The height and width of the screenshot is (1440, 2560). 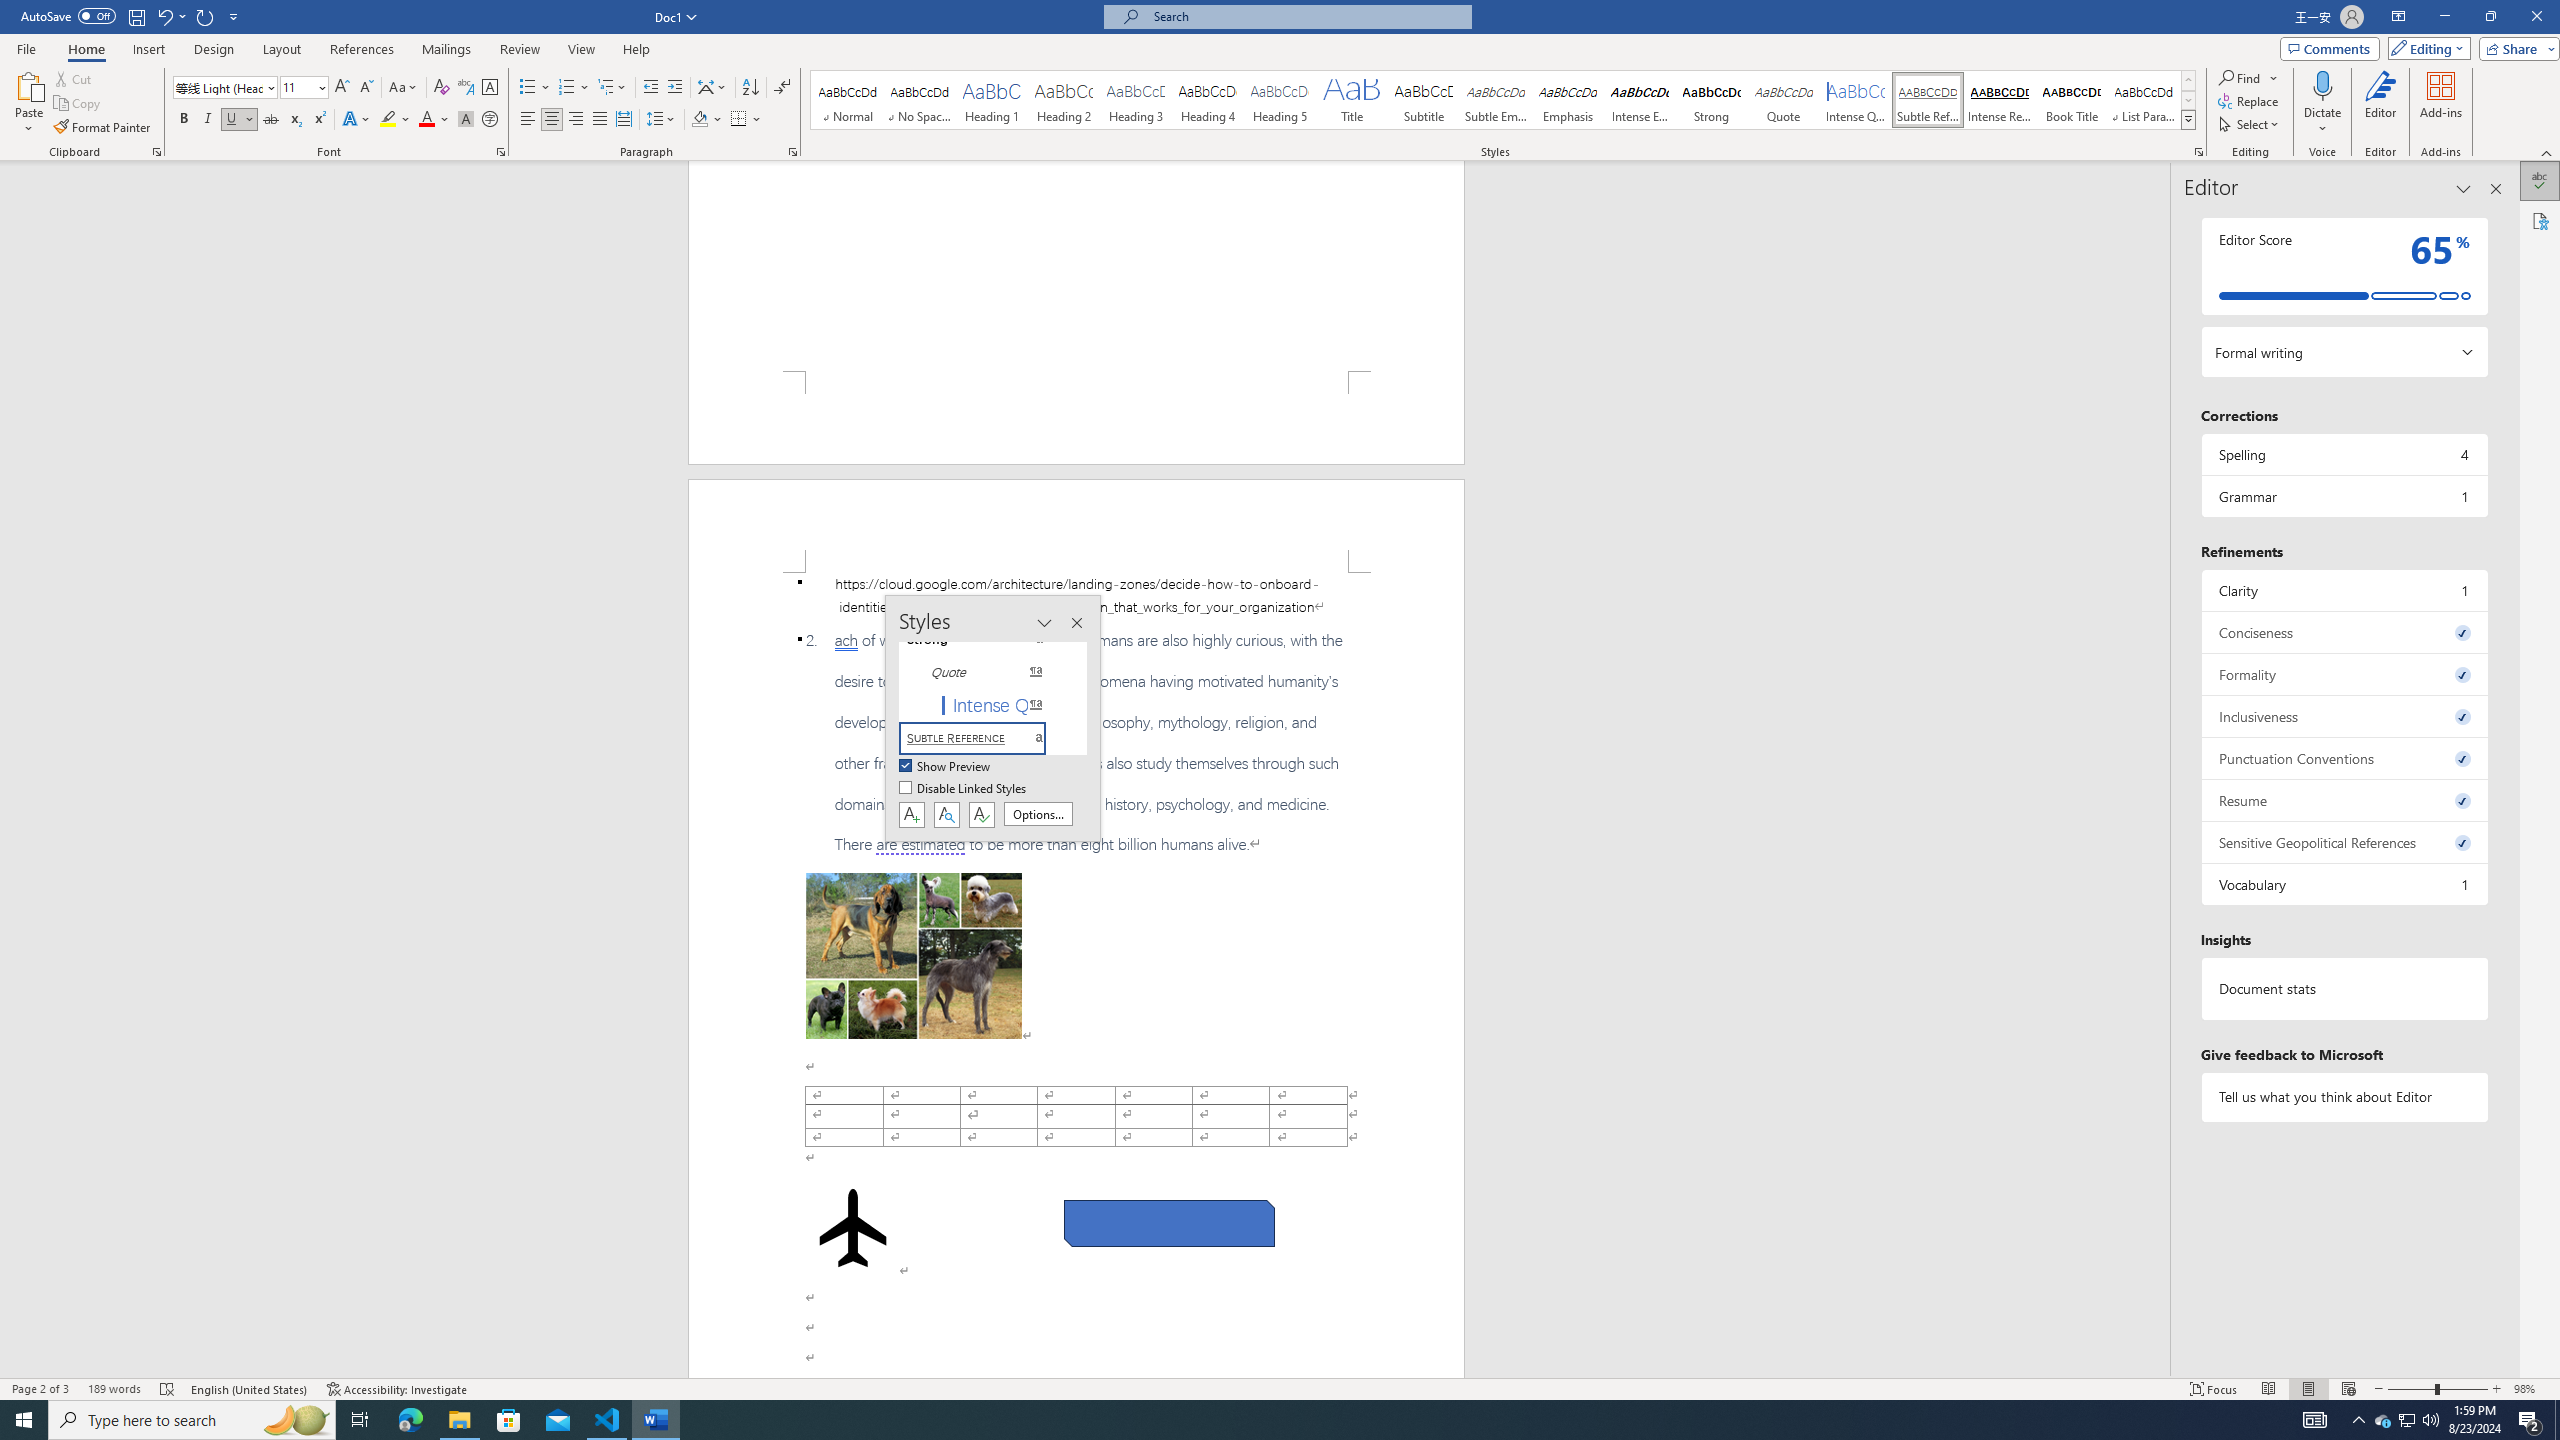 I want to click on Shading, so click(x=708, y=120).